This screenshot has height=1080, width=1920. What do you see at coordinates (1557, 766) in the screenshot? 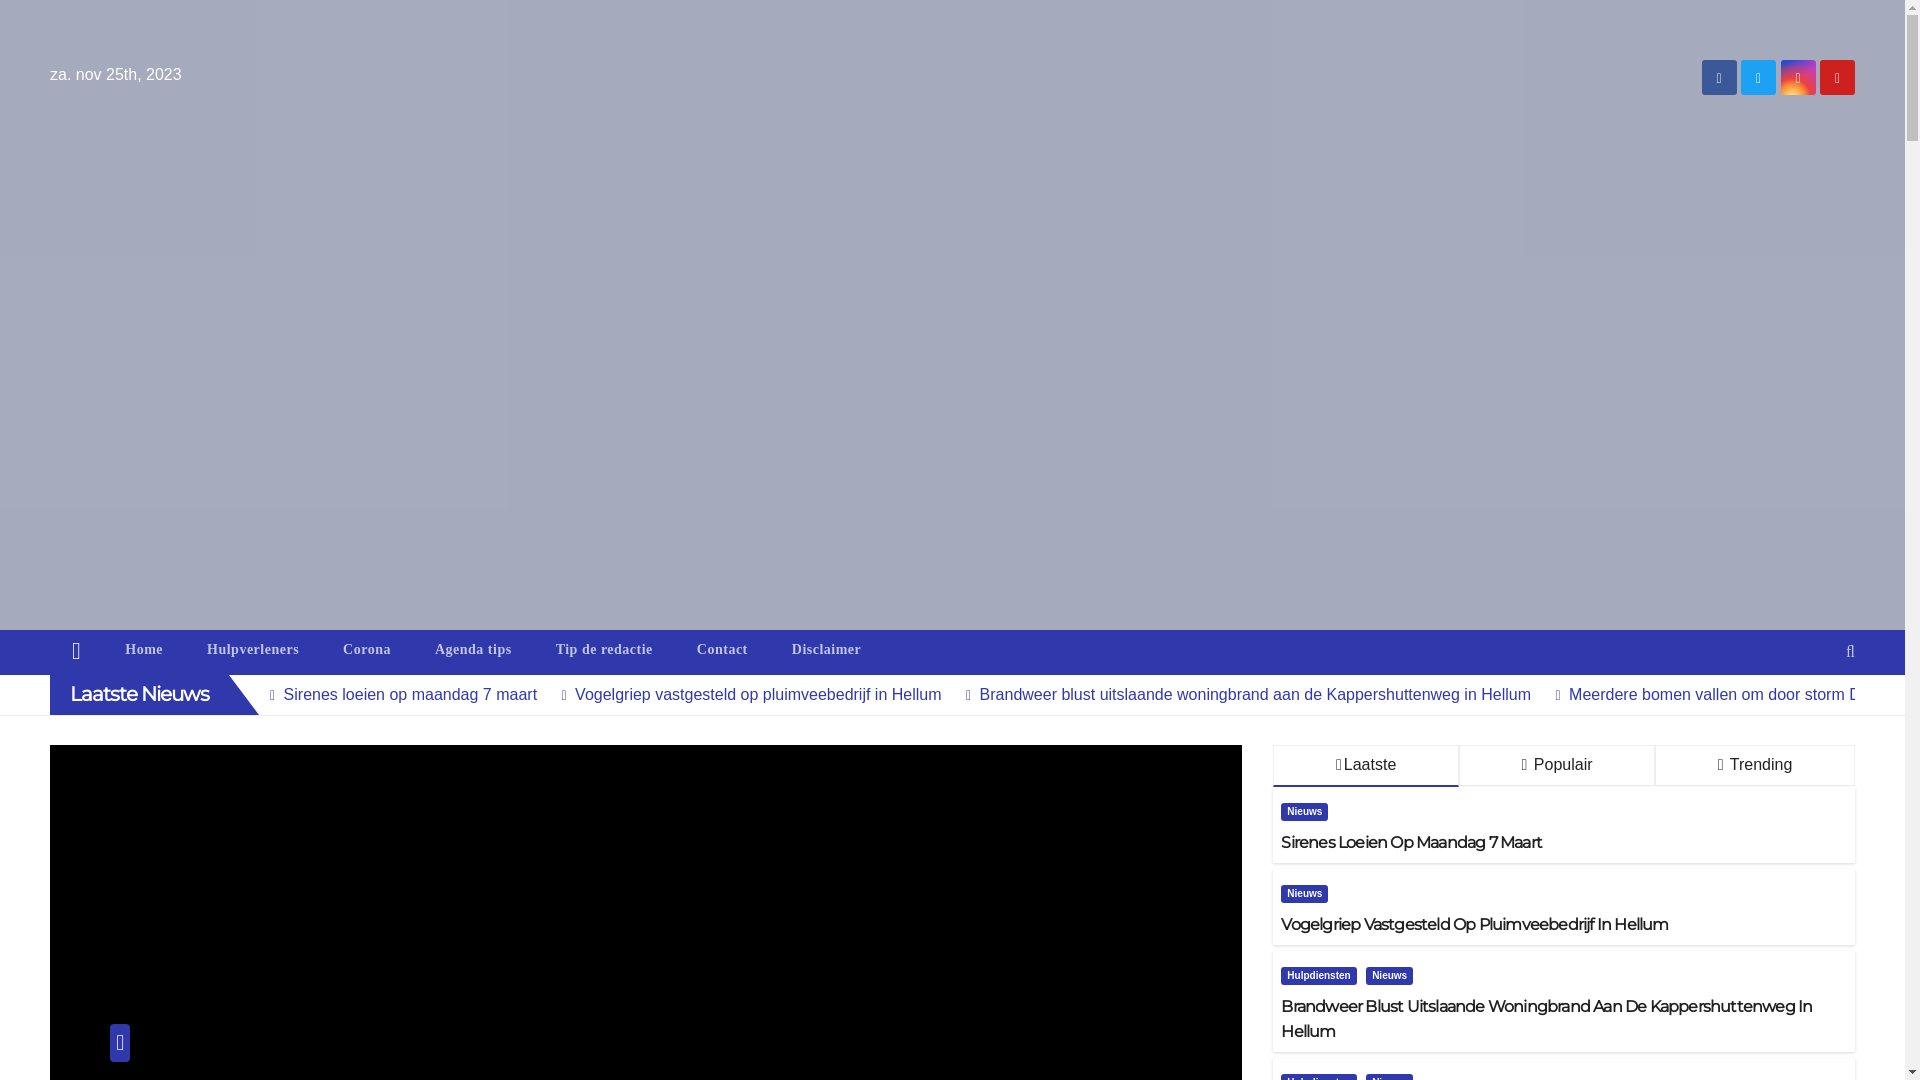
I see `Populair` at bounding box center [1557, 766].